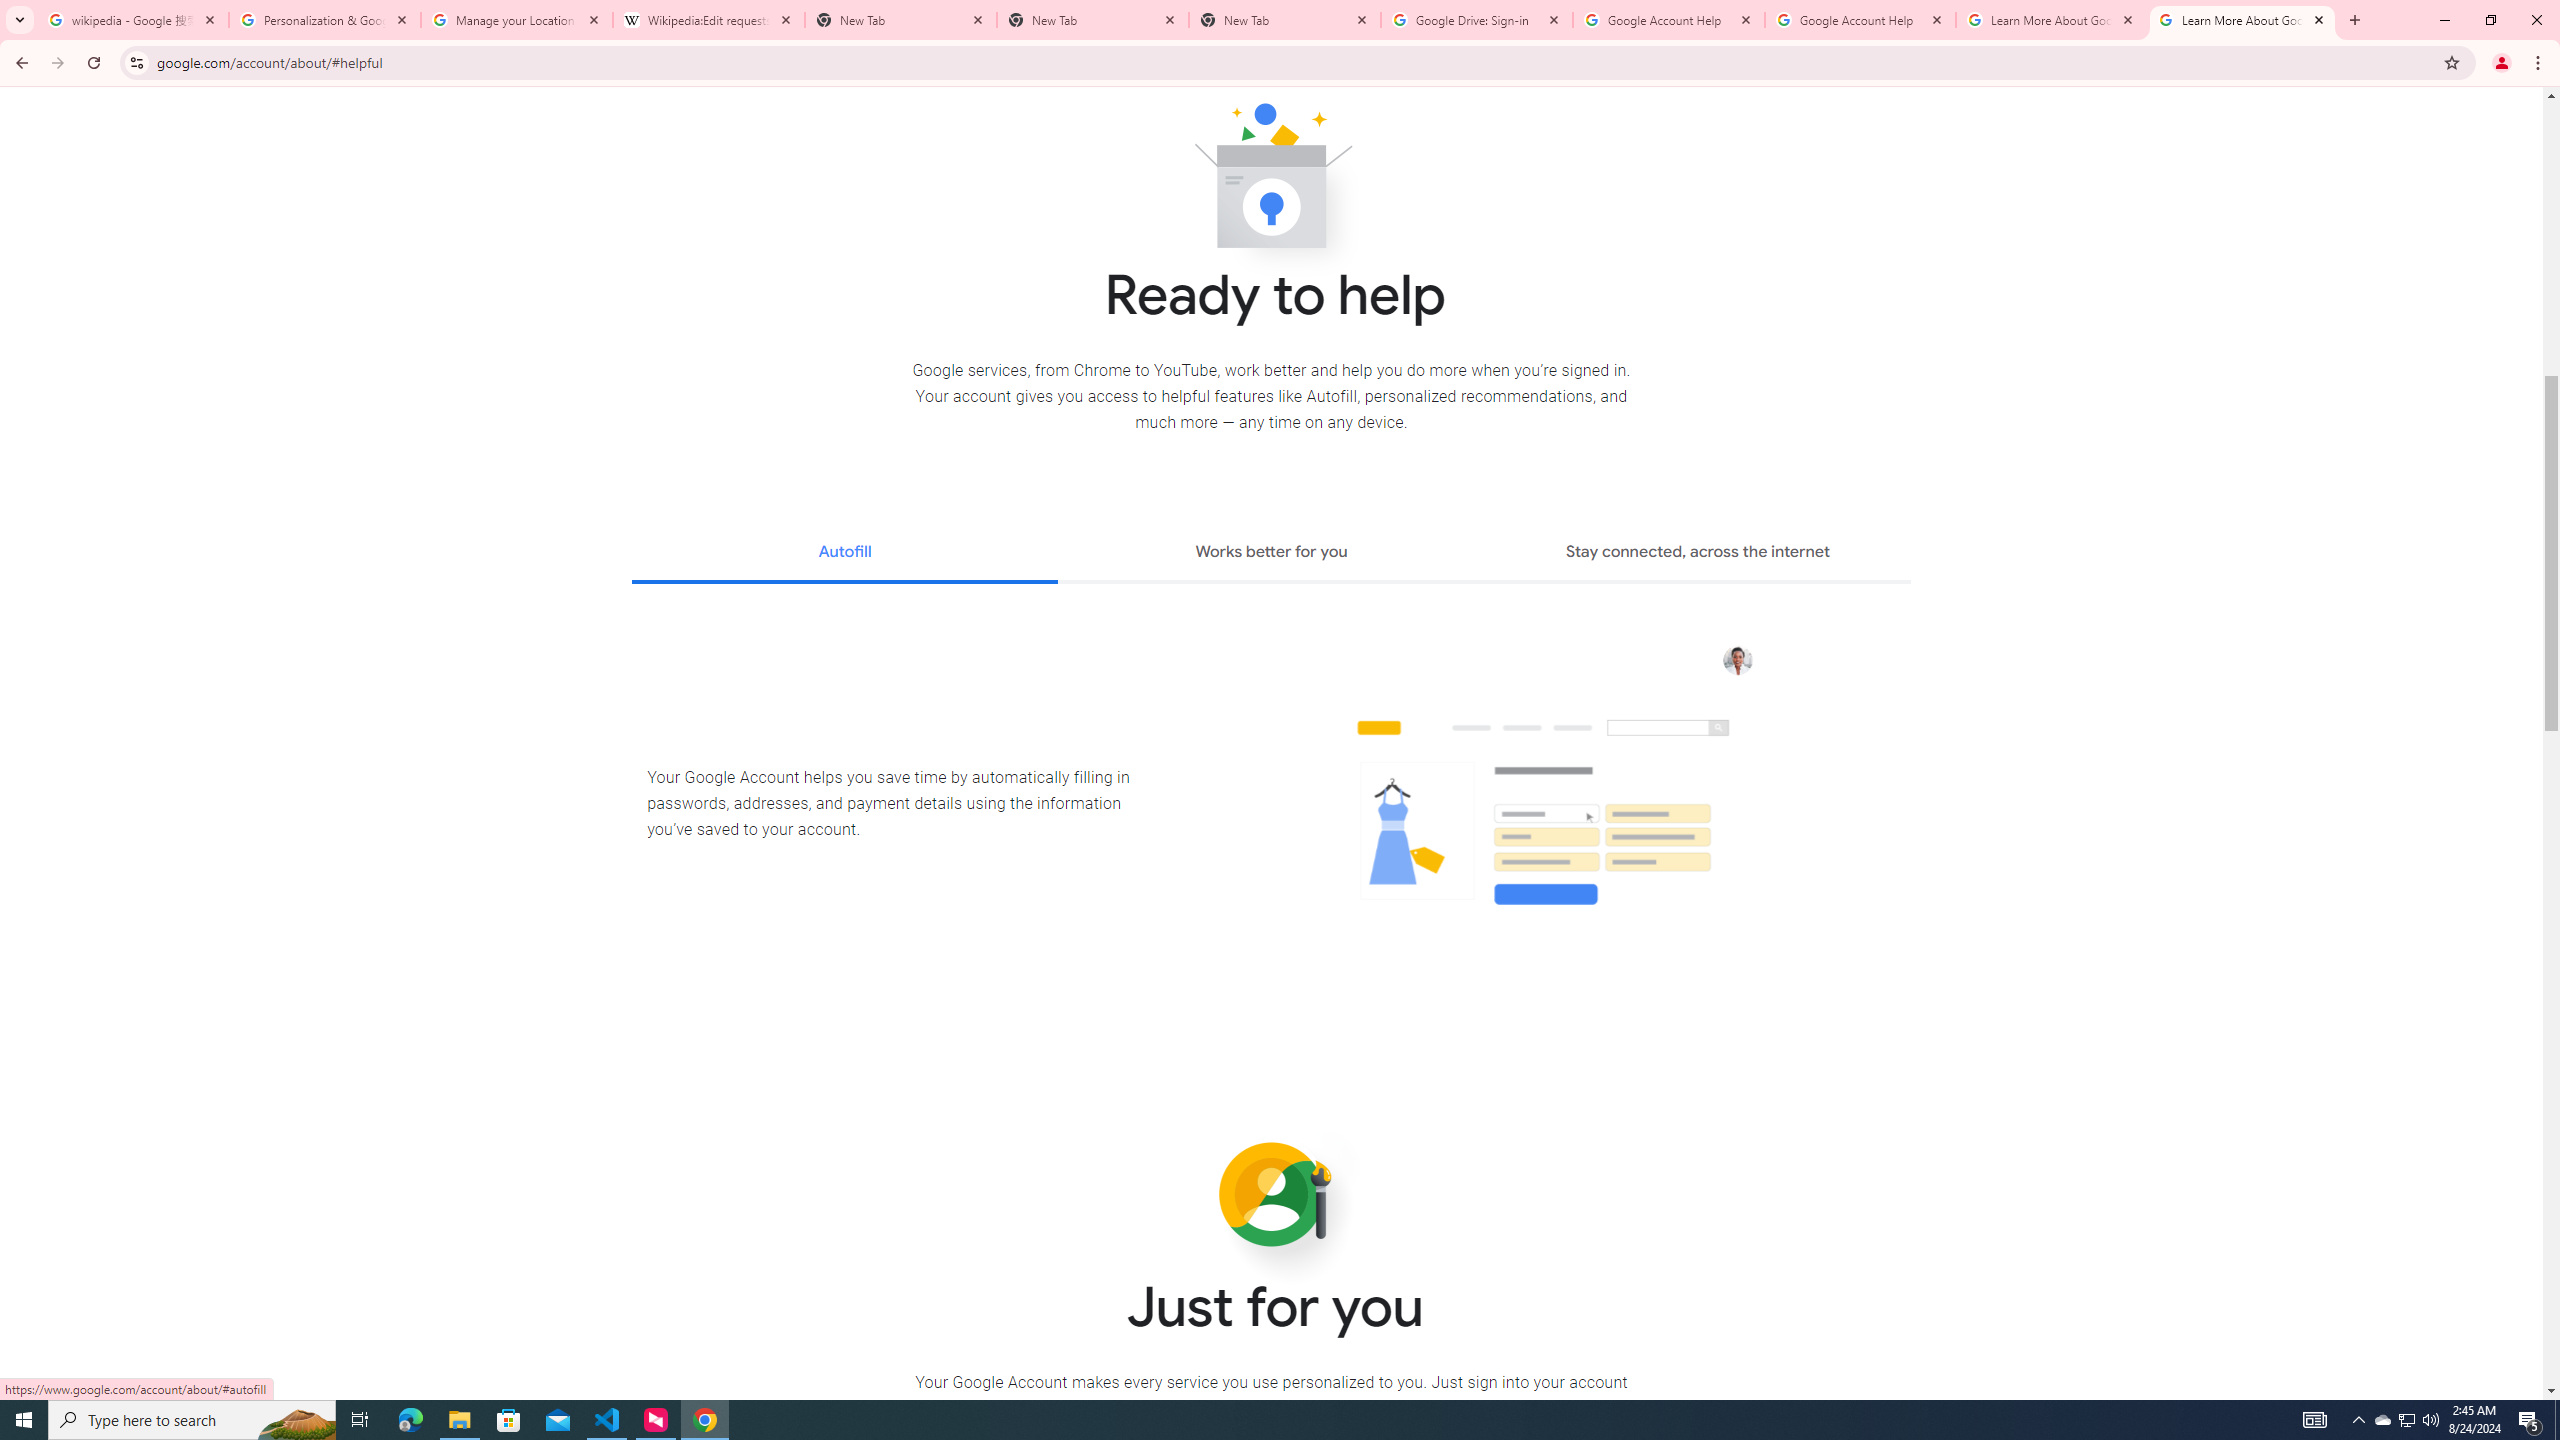 This screenshot has width=2560, height=1440. Describe the element at coordinates (325, 20) in the screenshot. I see `Personalization & Google Search results - Google Search Help` at that location.